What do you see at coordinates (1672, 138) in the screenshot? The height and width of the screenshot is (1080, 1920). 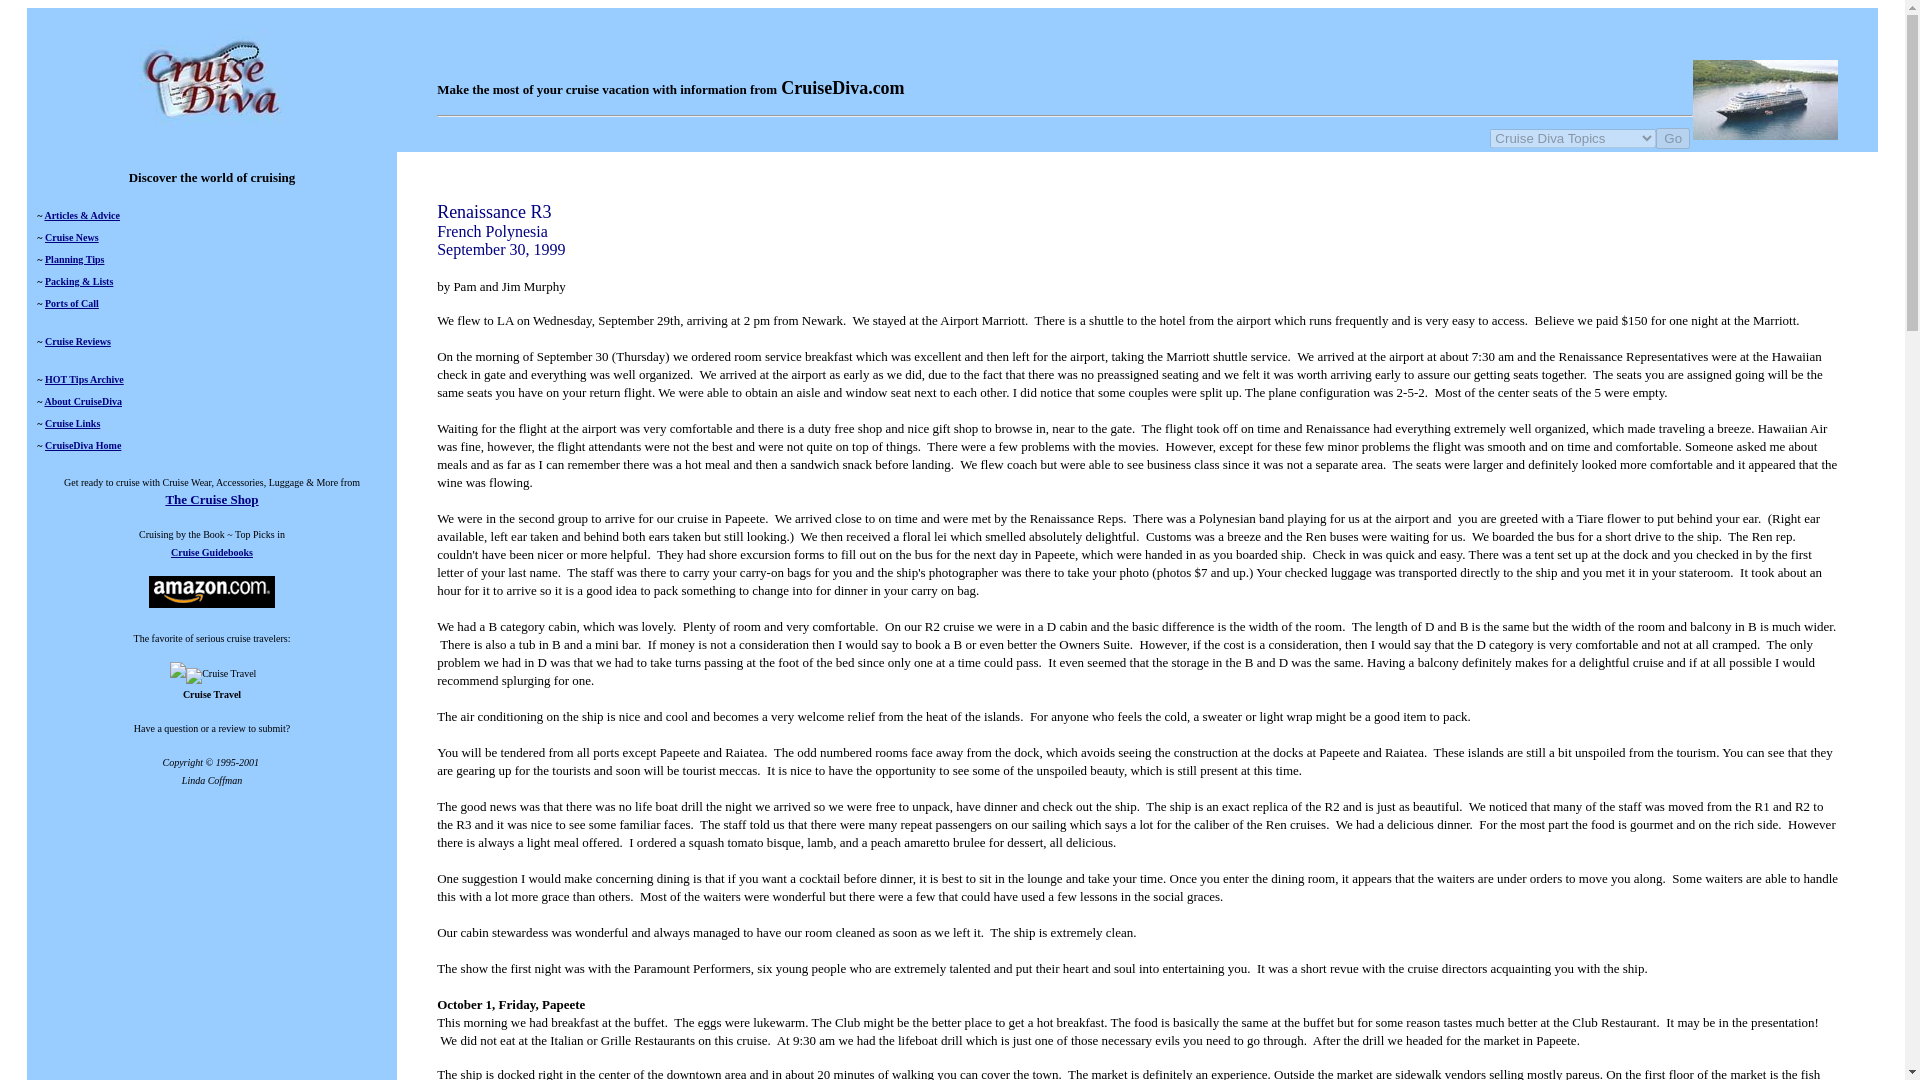 I see `Go` at bounding box center [1672, 138].